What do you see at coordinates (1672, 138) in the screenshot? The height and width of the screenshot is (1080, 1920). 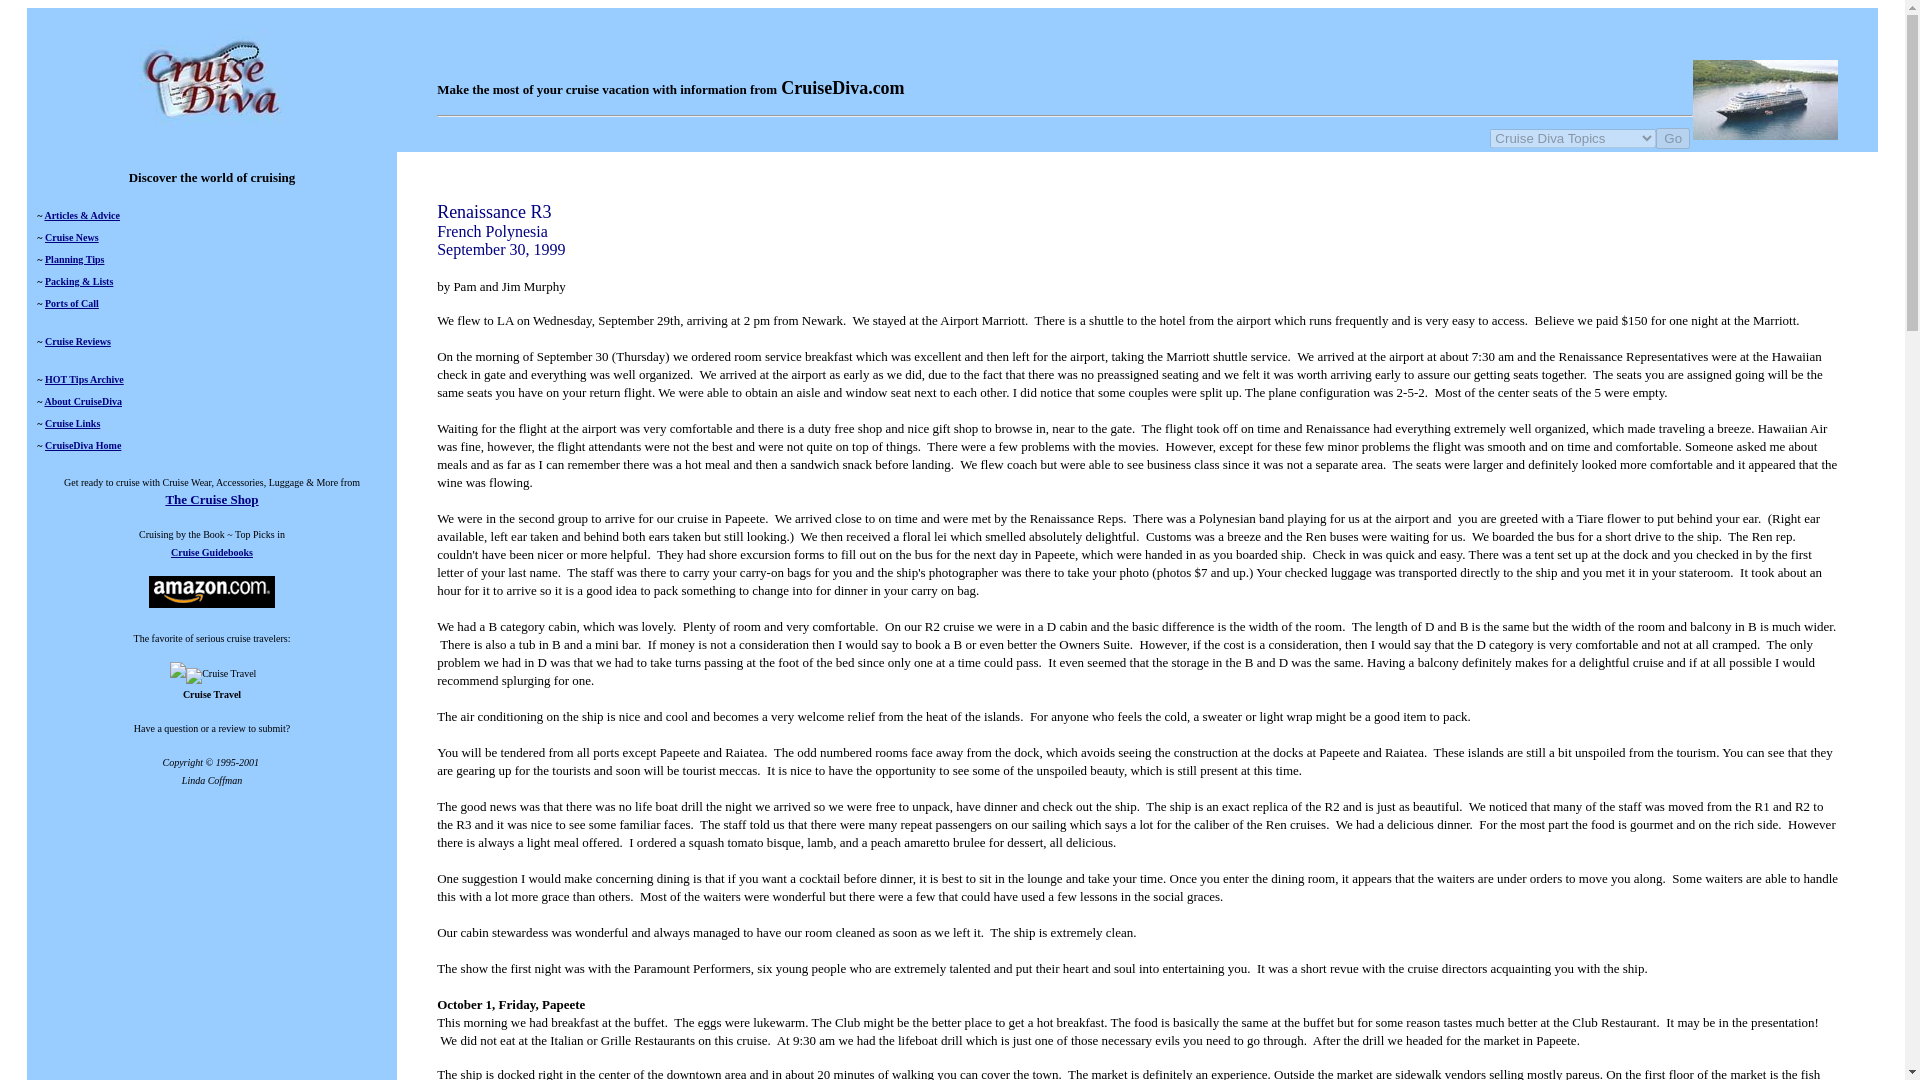 I see `Go` at bounding box center [1672, 138].